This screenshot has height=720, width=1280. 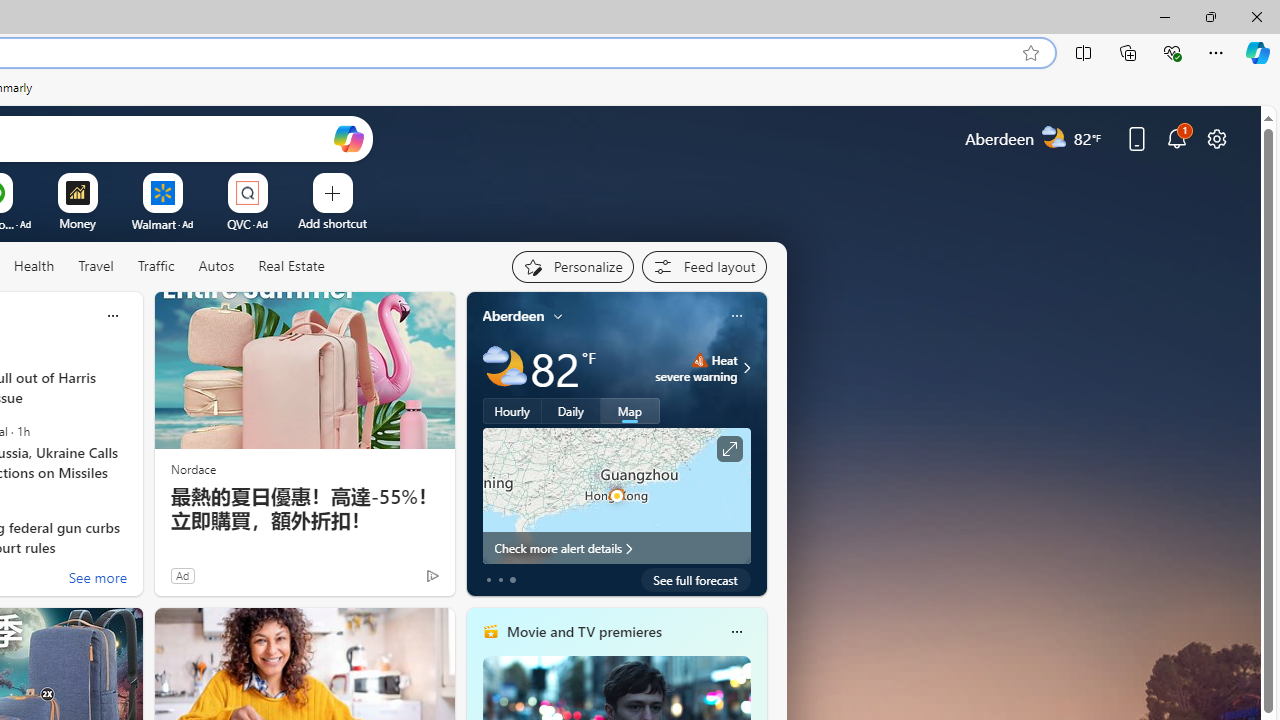 I want to click on Daily, so click(x=571, y=411).